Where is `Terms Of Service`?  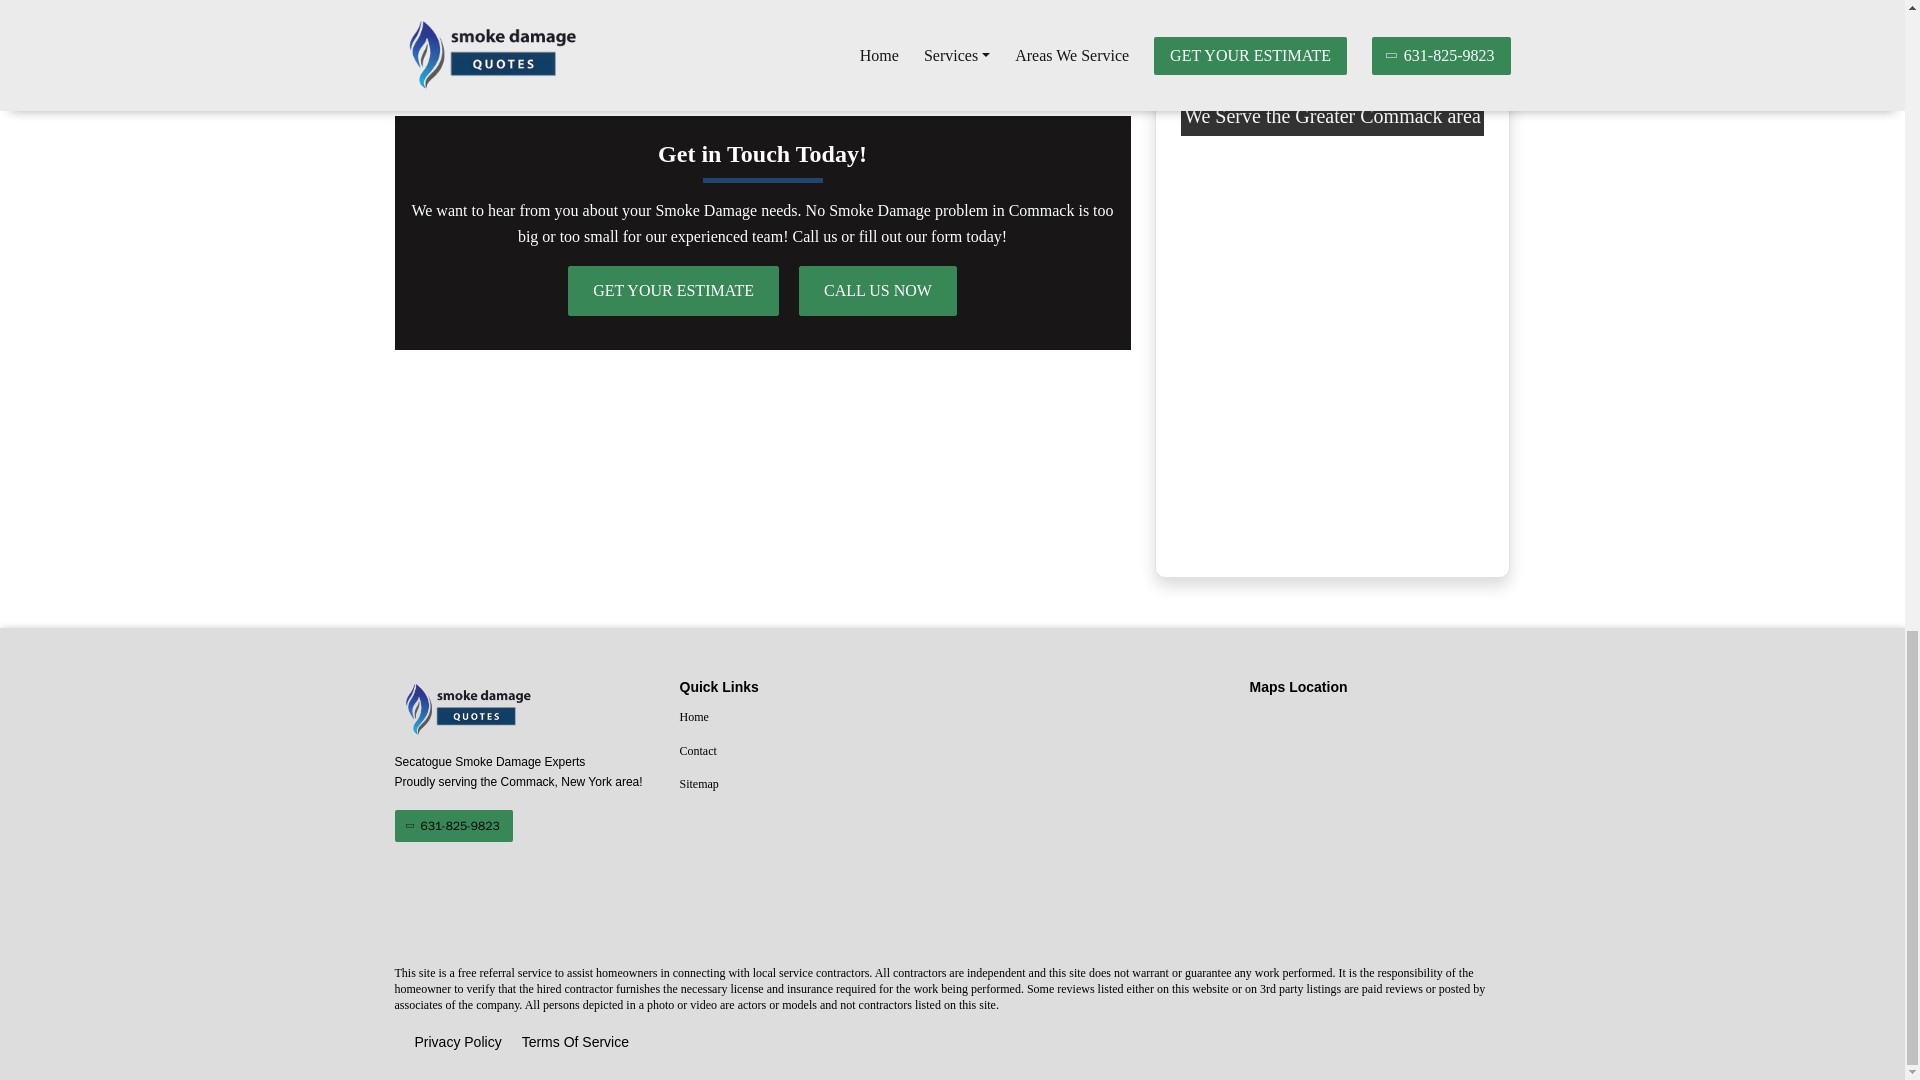
Terms Of Service is located at coordinates (576, 1043).